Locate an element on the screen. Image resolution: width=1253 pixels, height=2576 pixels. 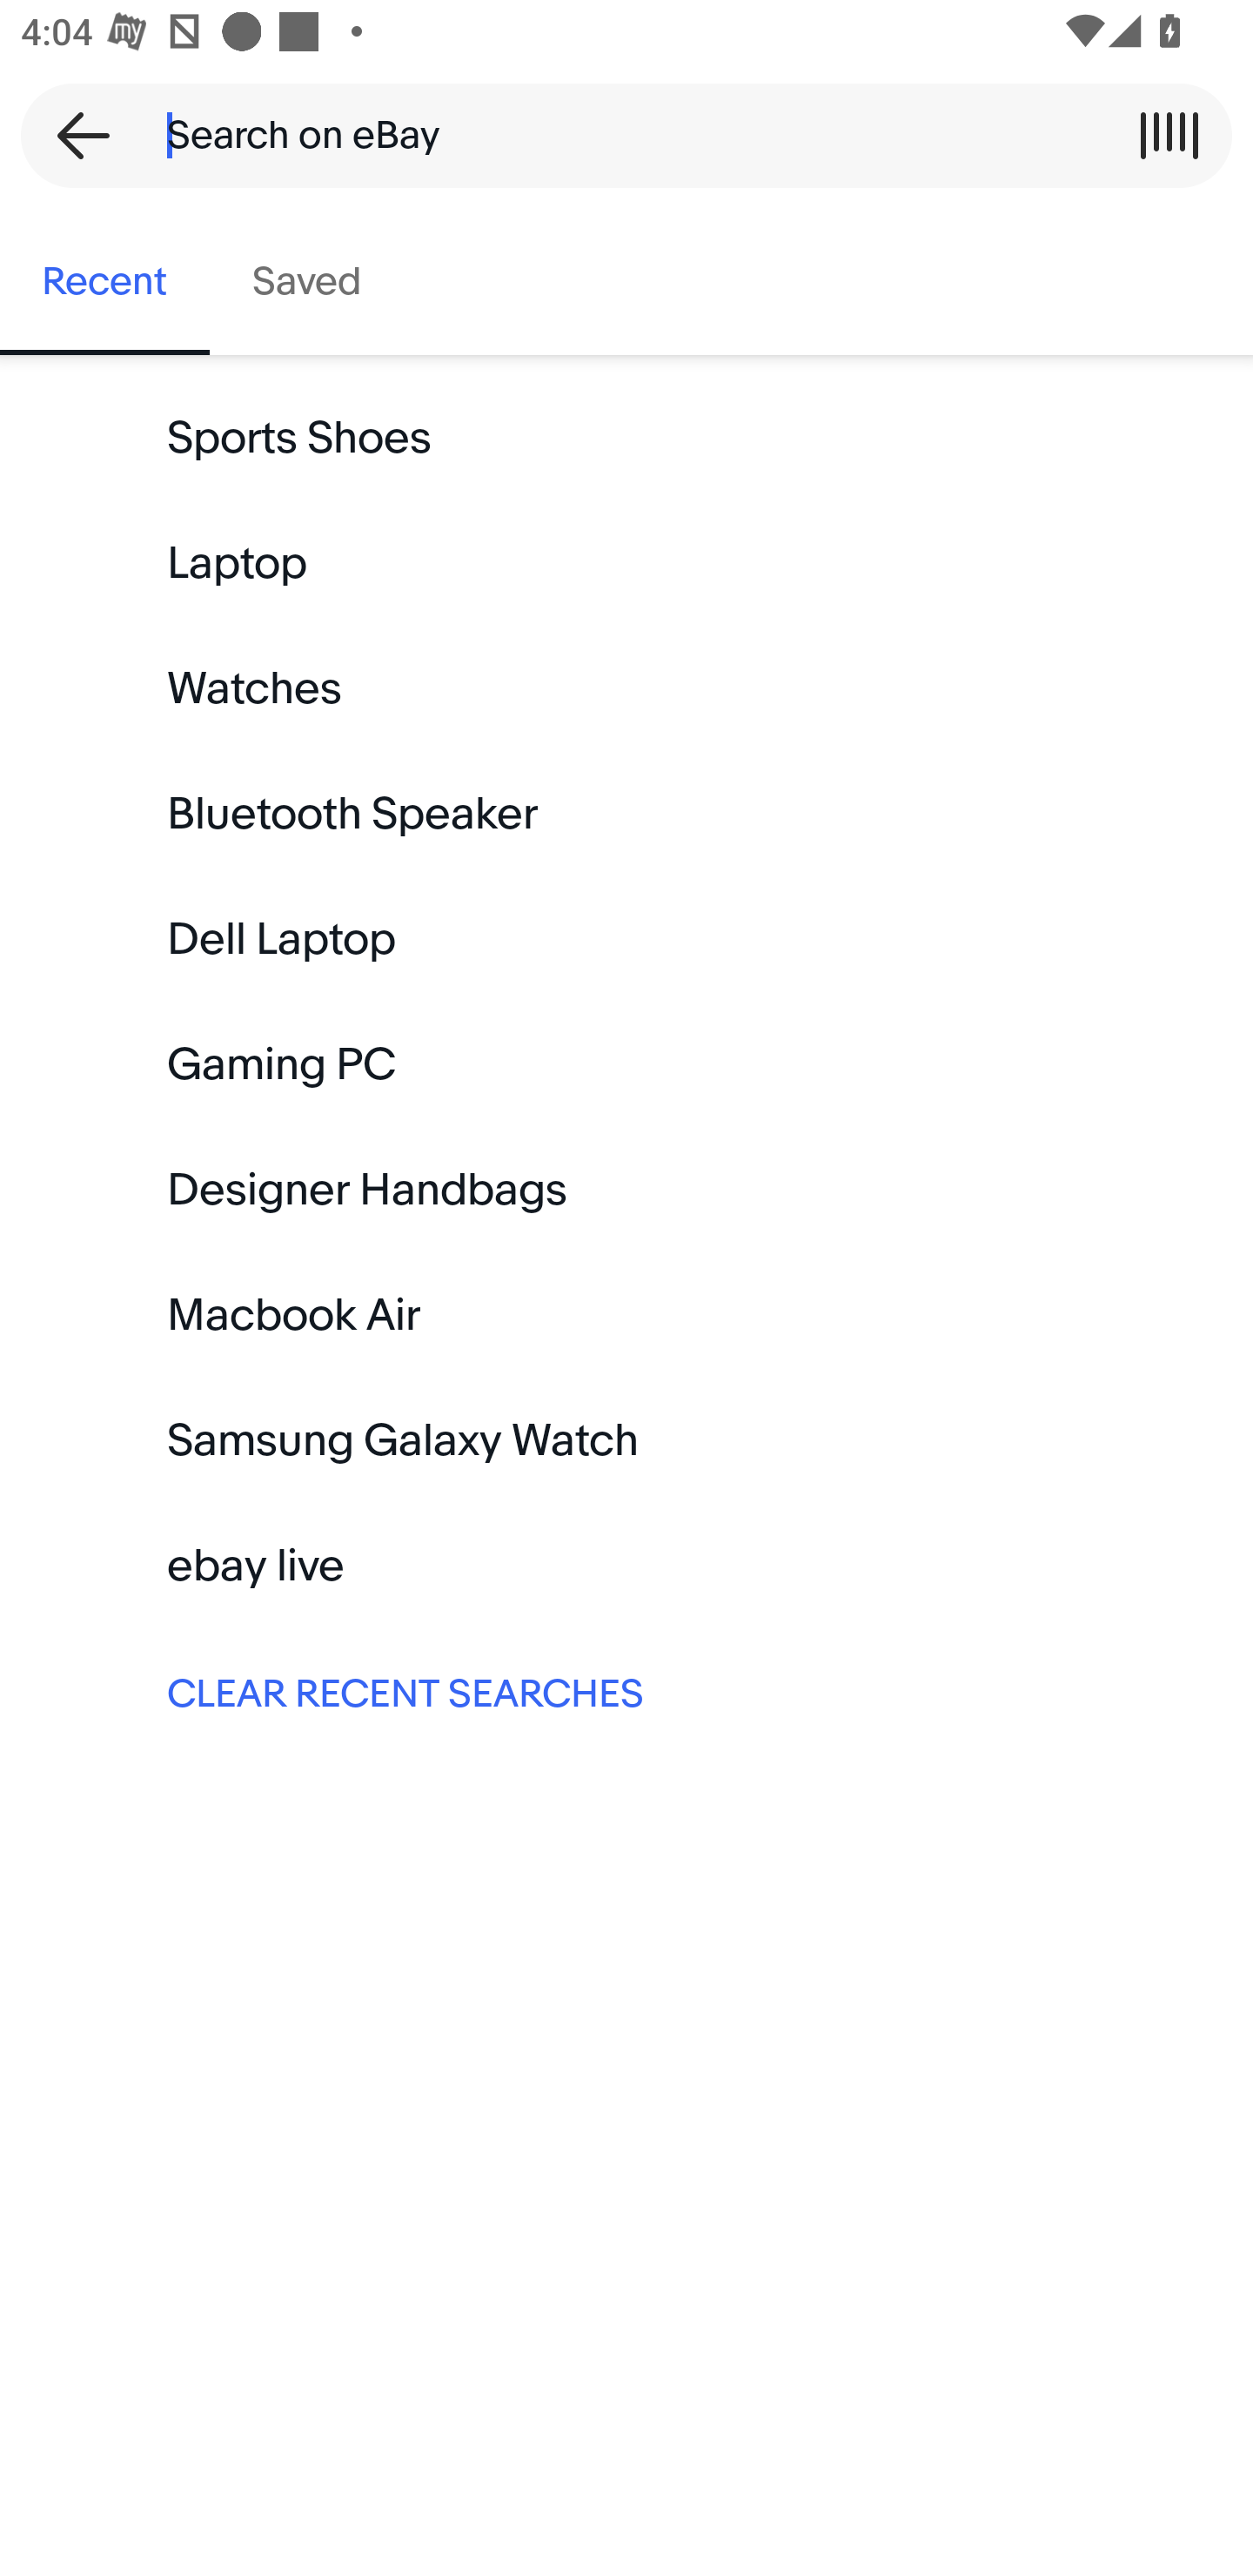
Search on eBay is located at coordinates (616, 135).